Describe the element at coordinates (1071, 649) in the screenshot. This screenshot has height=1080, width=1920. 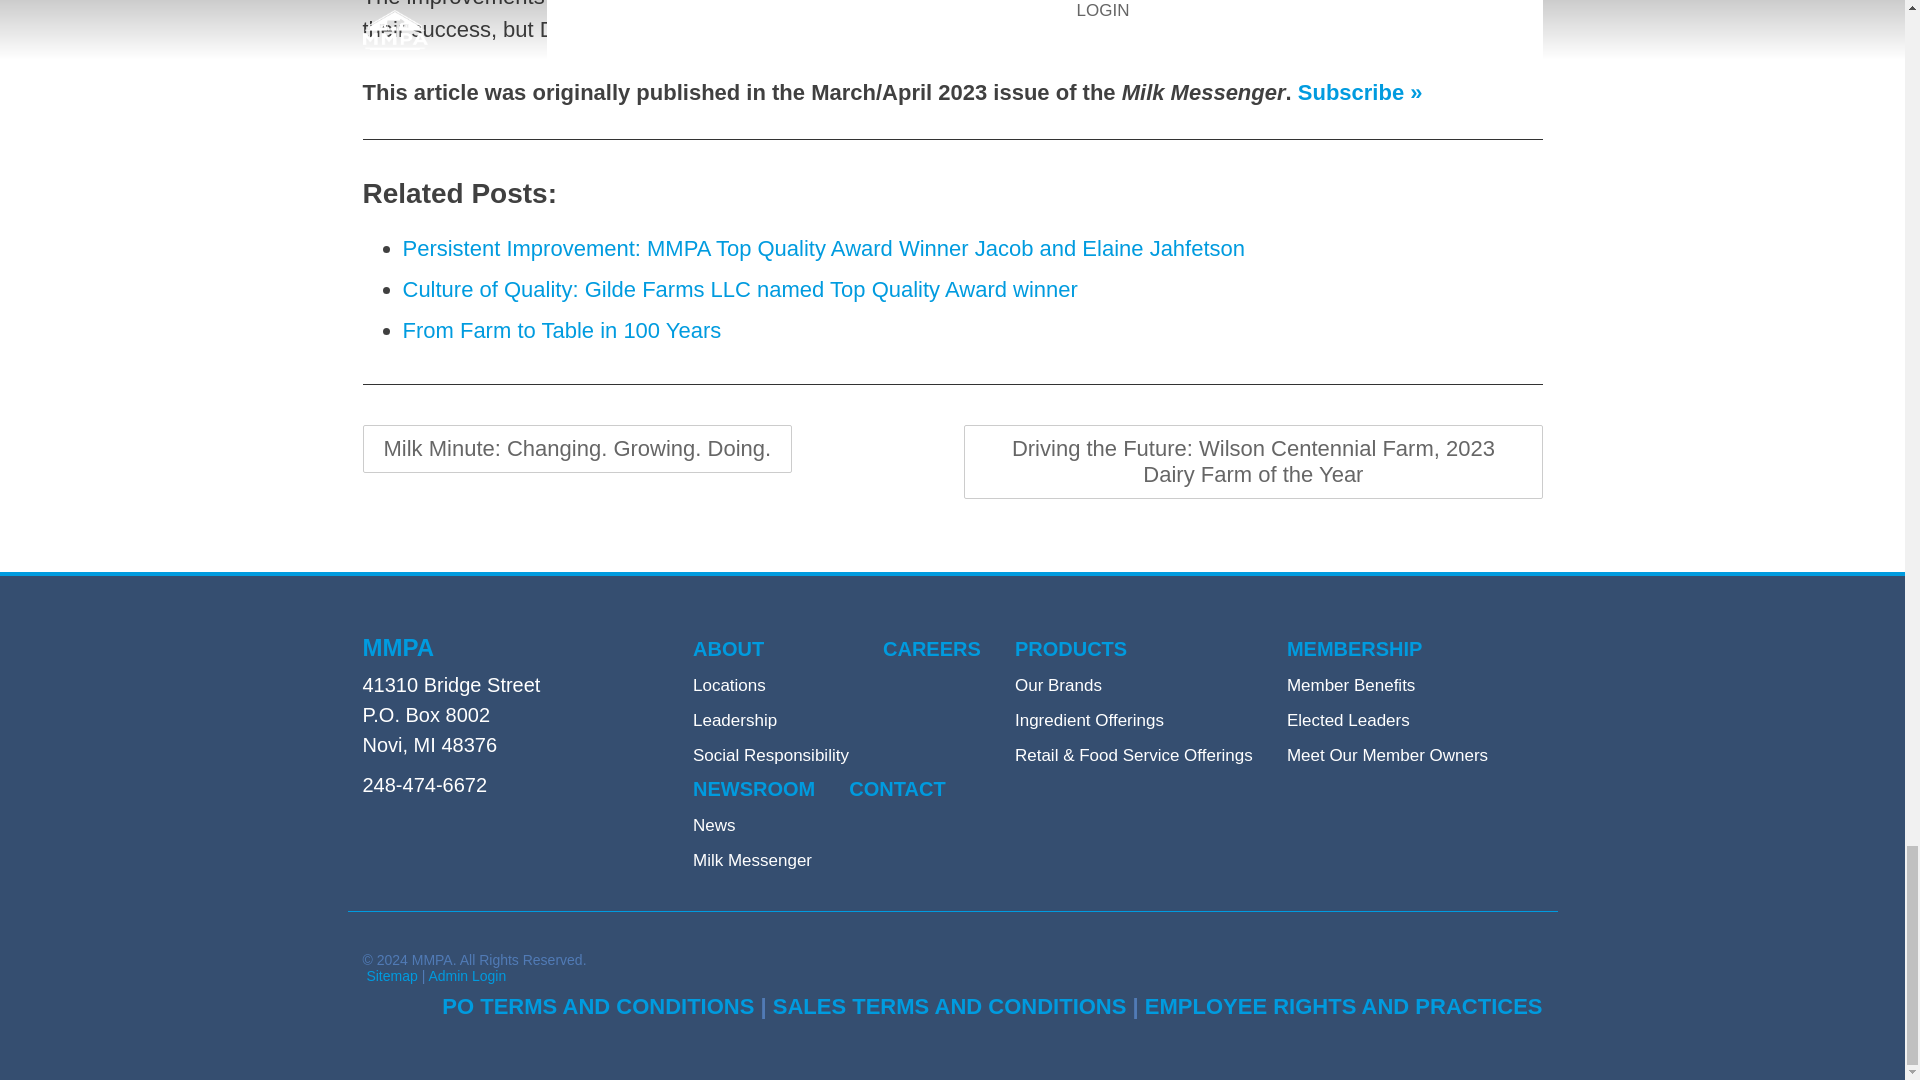
I see `PRODUCTS` at that location.